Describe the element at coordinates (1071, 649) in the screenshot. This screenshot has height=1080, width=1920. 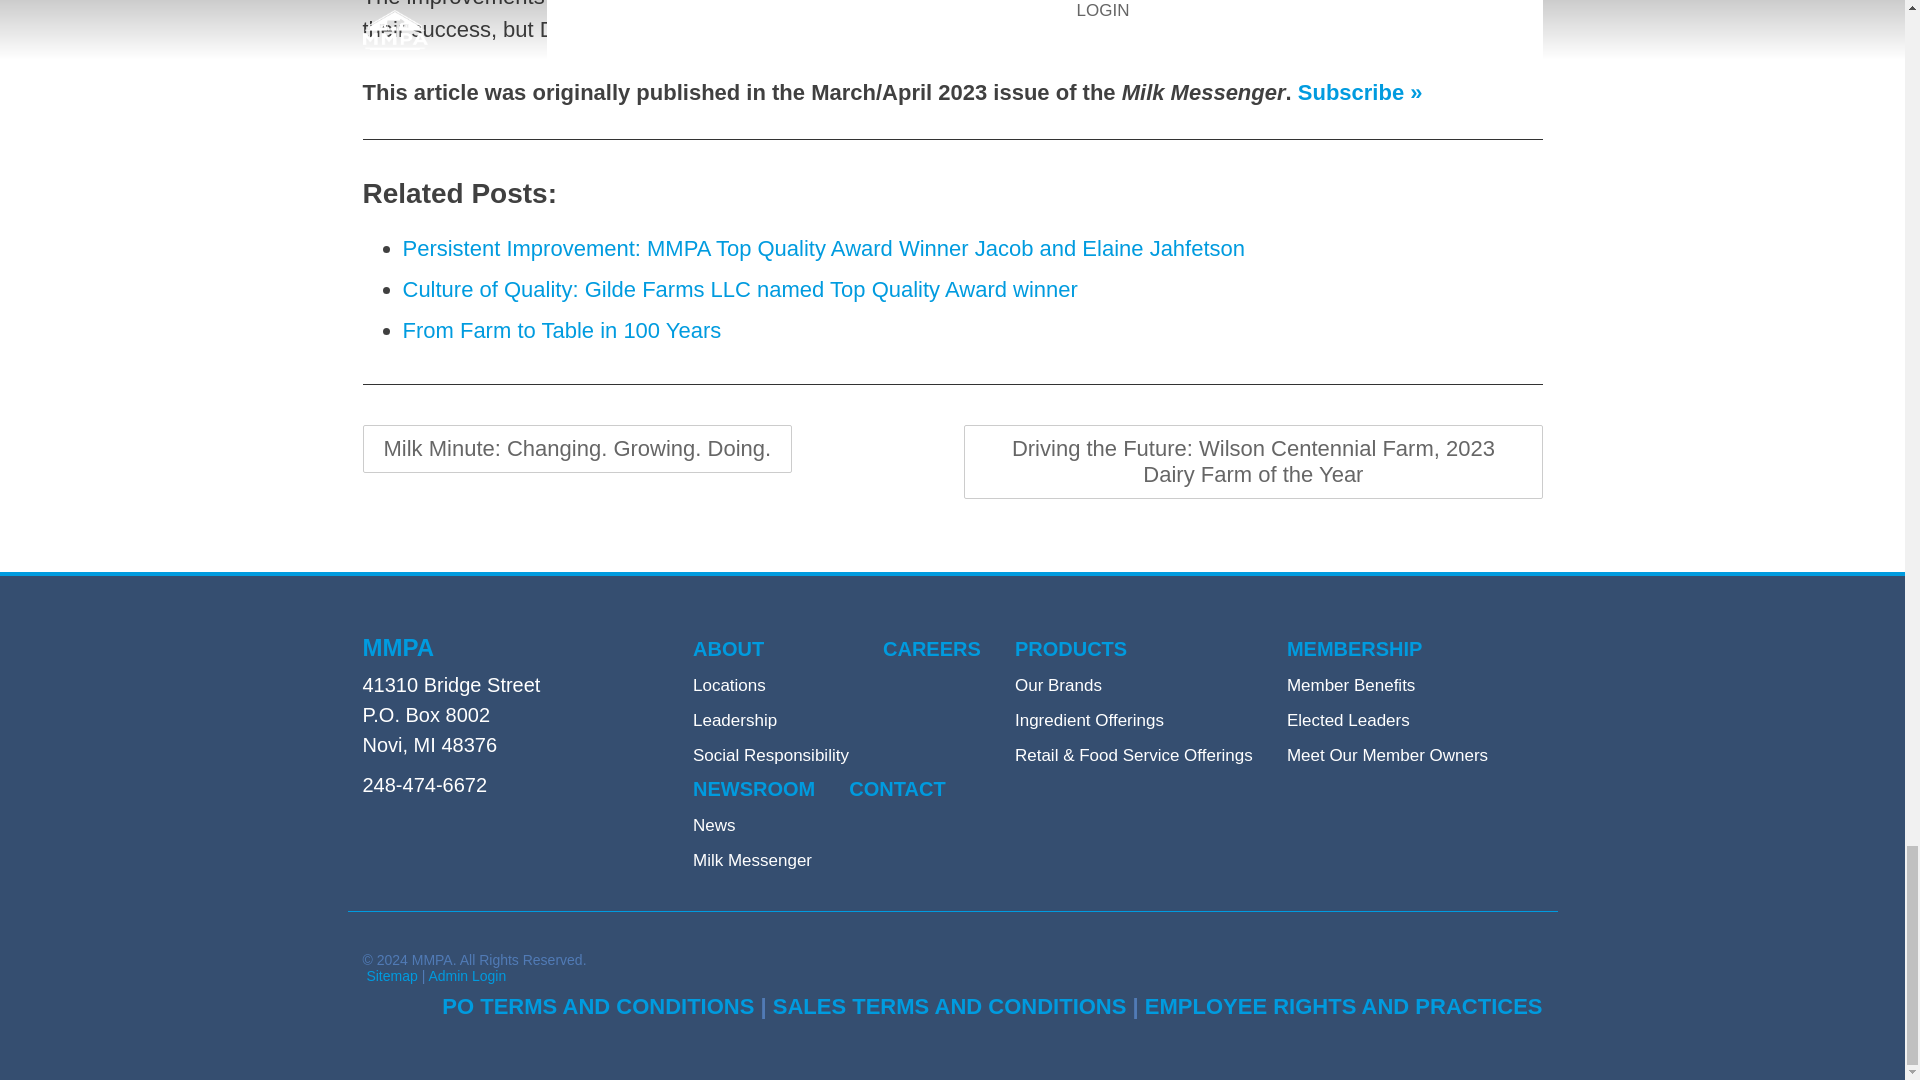
I see `PRODUCTS` at that location.